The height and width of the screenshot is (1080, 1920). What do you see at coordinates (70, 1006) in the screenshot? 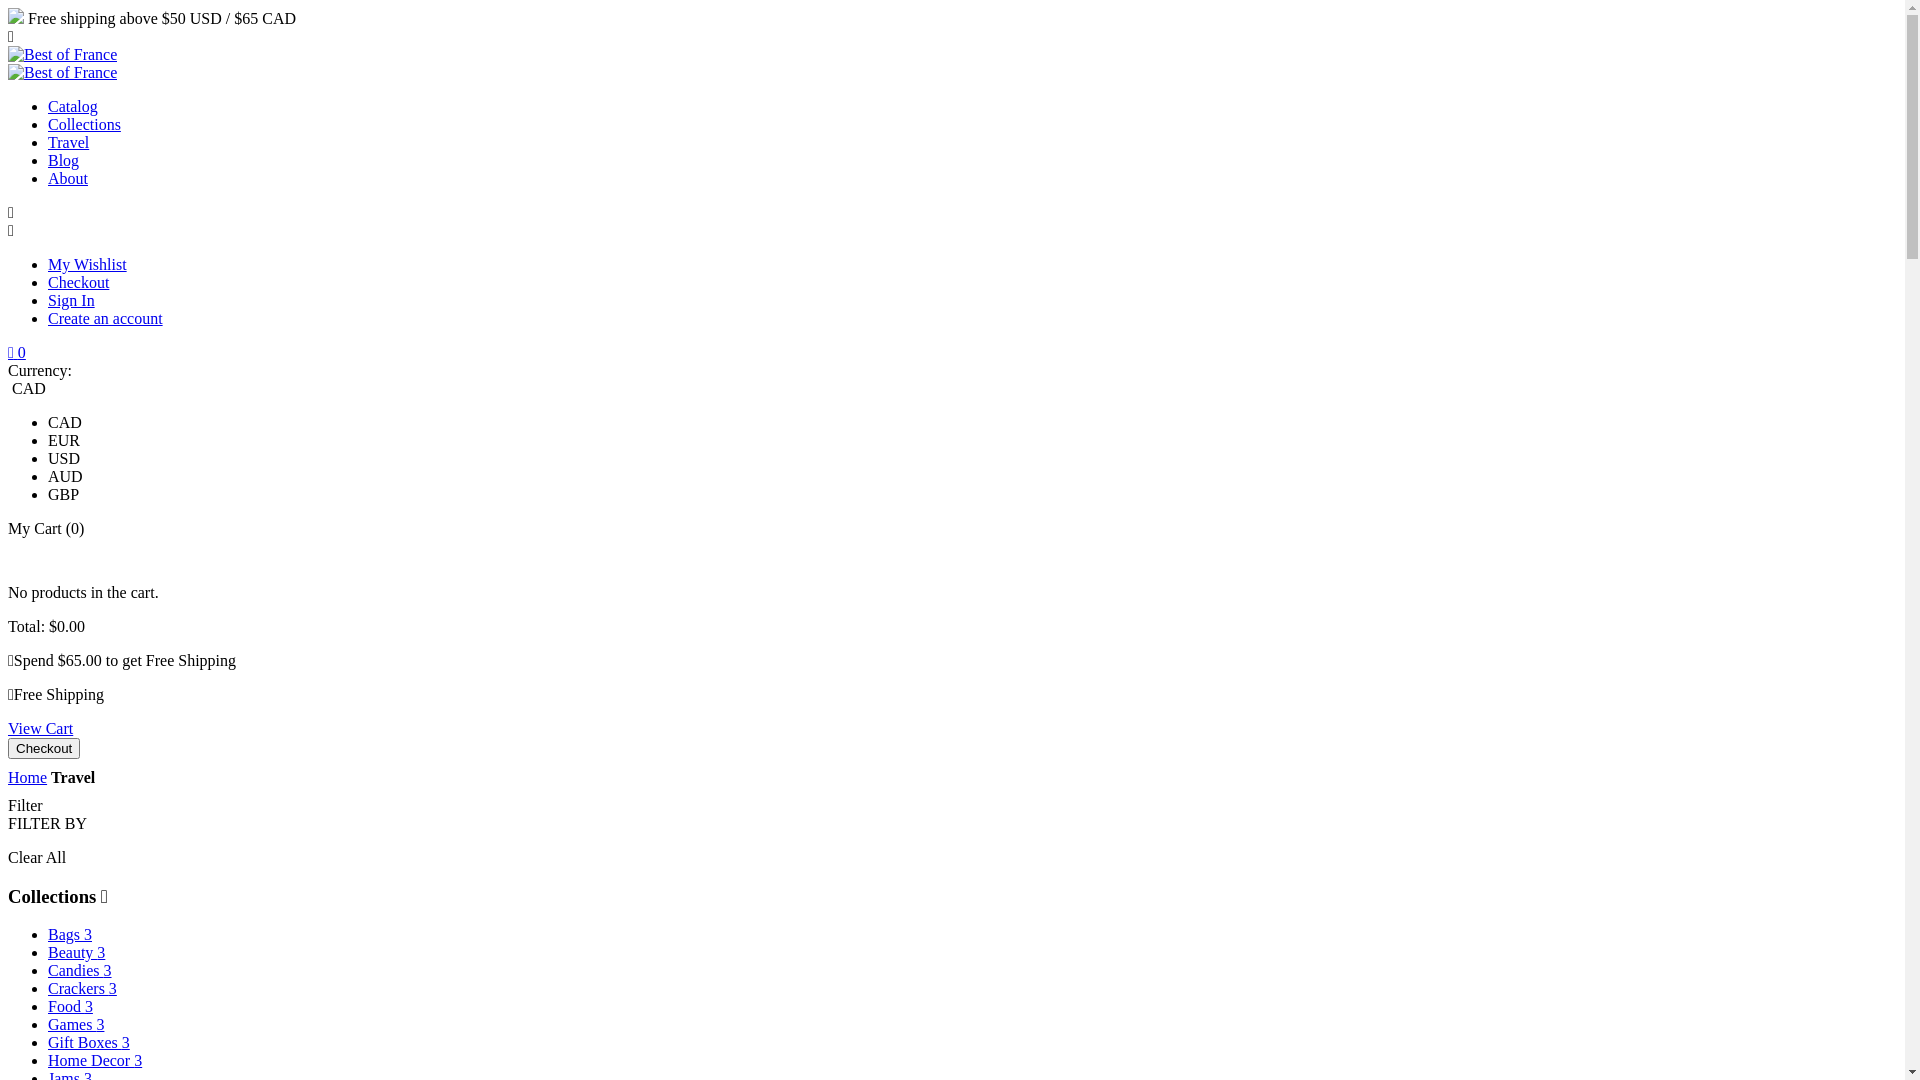
I see `Food 3` at bounding box center [70, 1006].